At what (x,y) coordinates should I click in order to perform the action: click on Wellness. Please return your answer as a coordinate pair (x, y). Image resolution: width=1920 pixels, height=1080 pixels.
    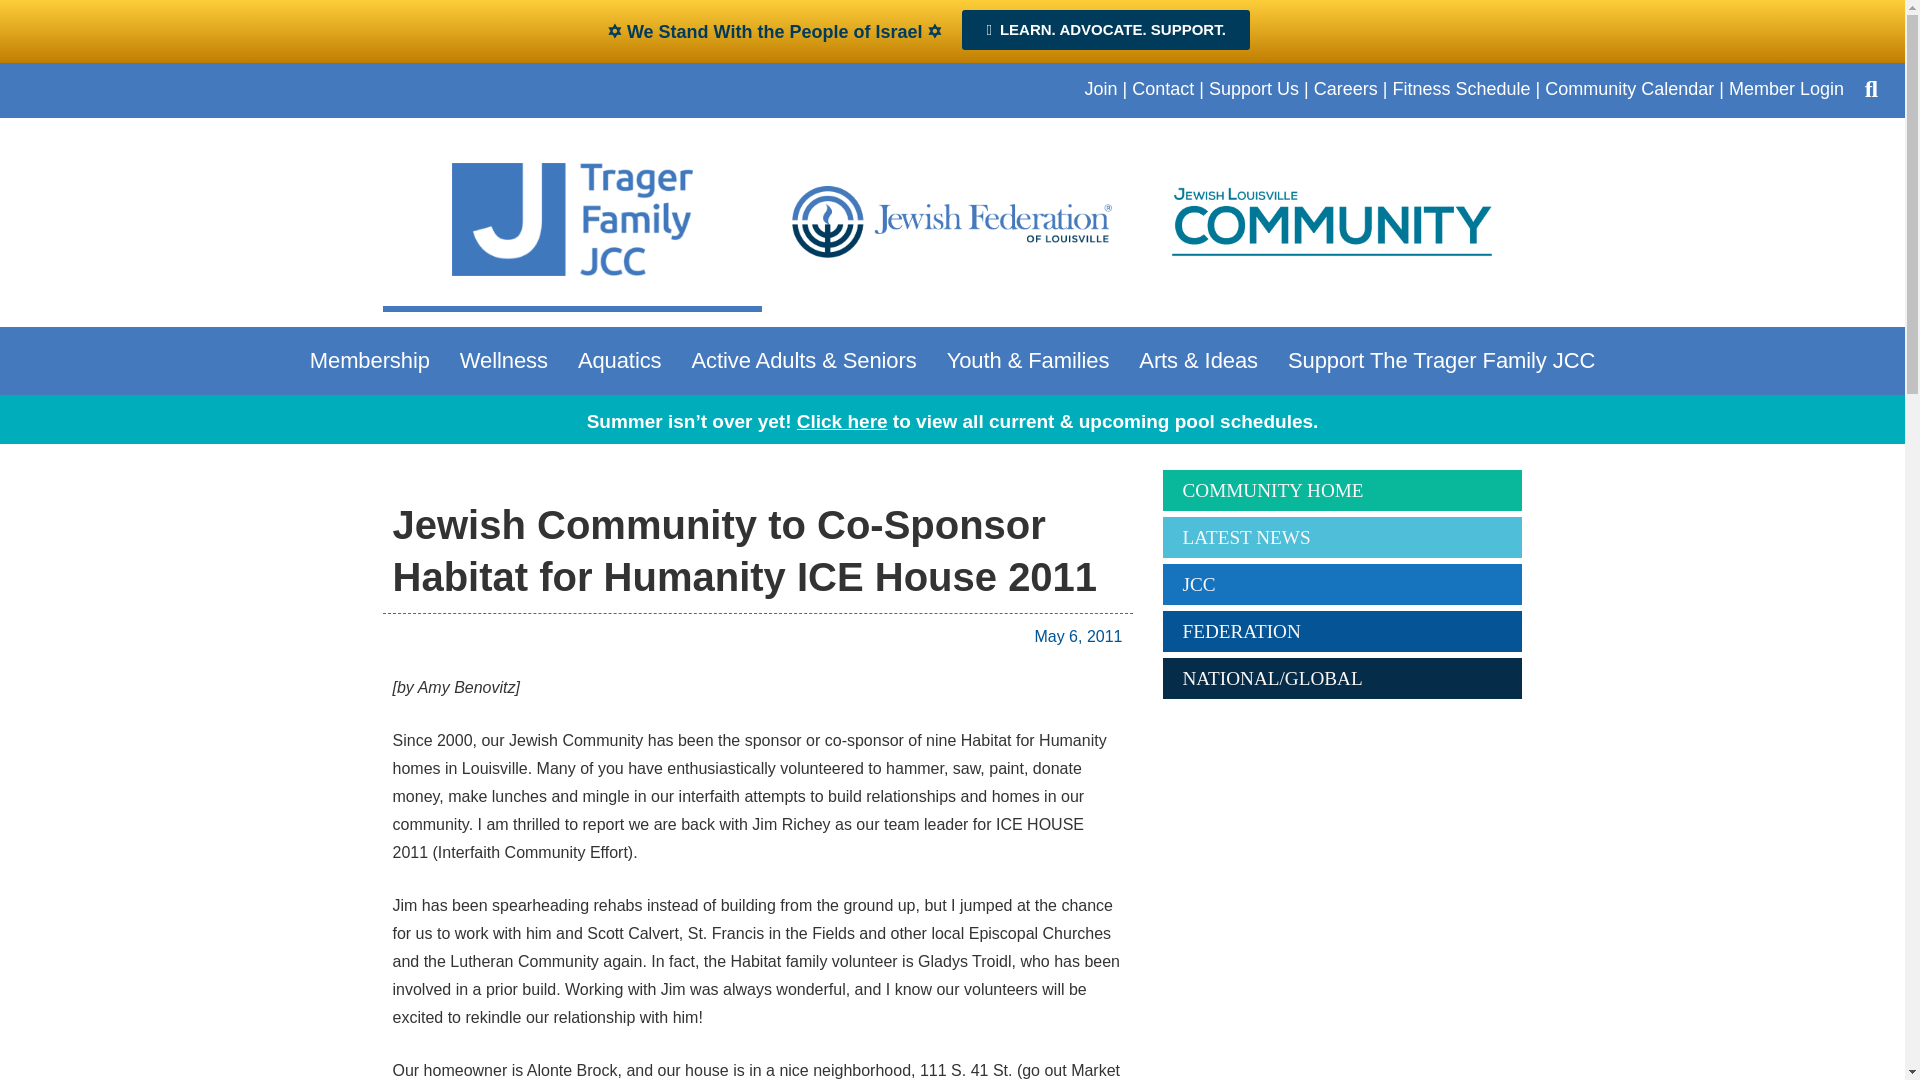
    Looking at the image, I should click on (508, 360).